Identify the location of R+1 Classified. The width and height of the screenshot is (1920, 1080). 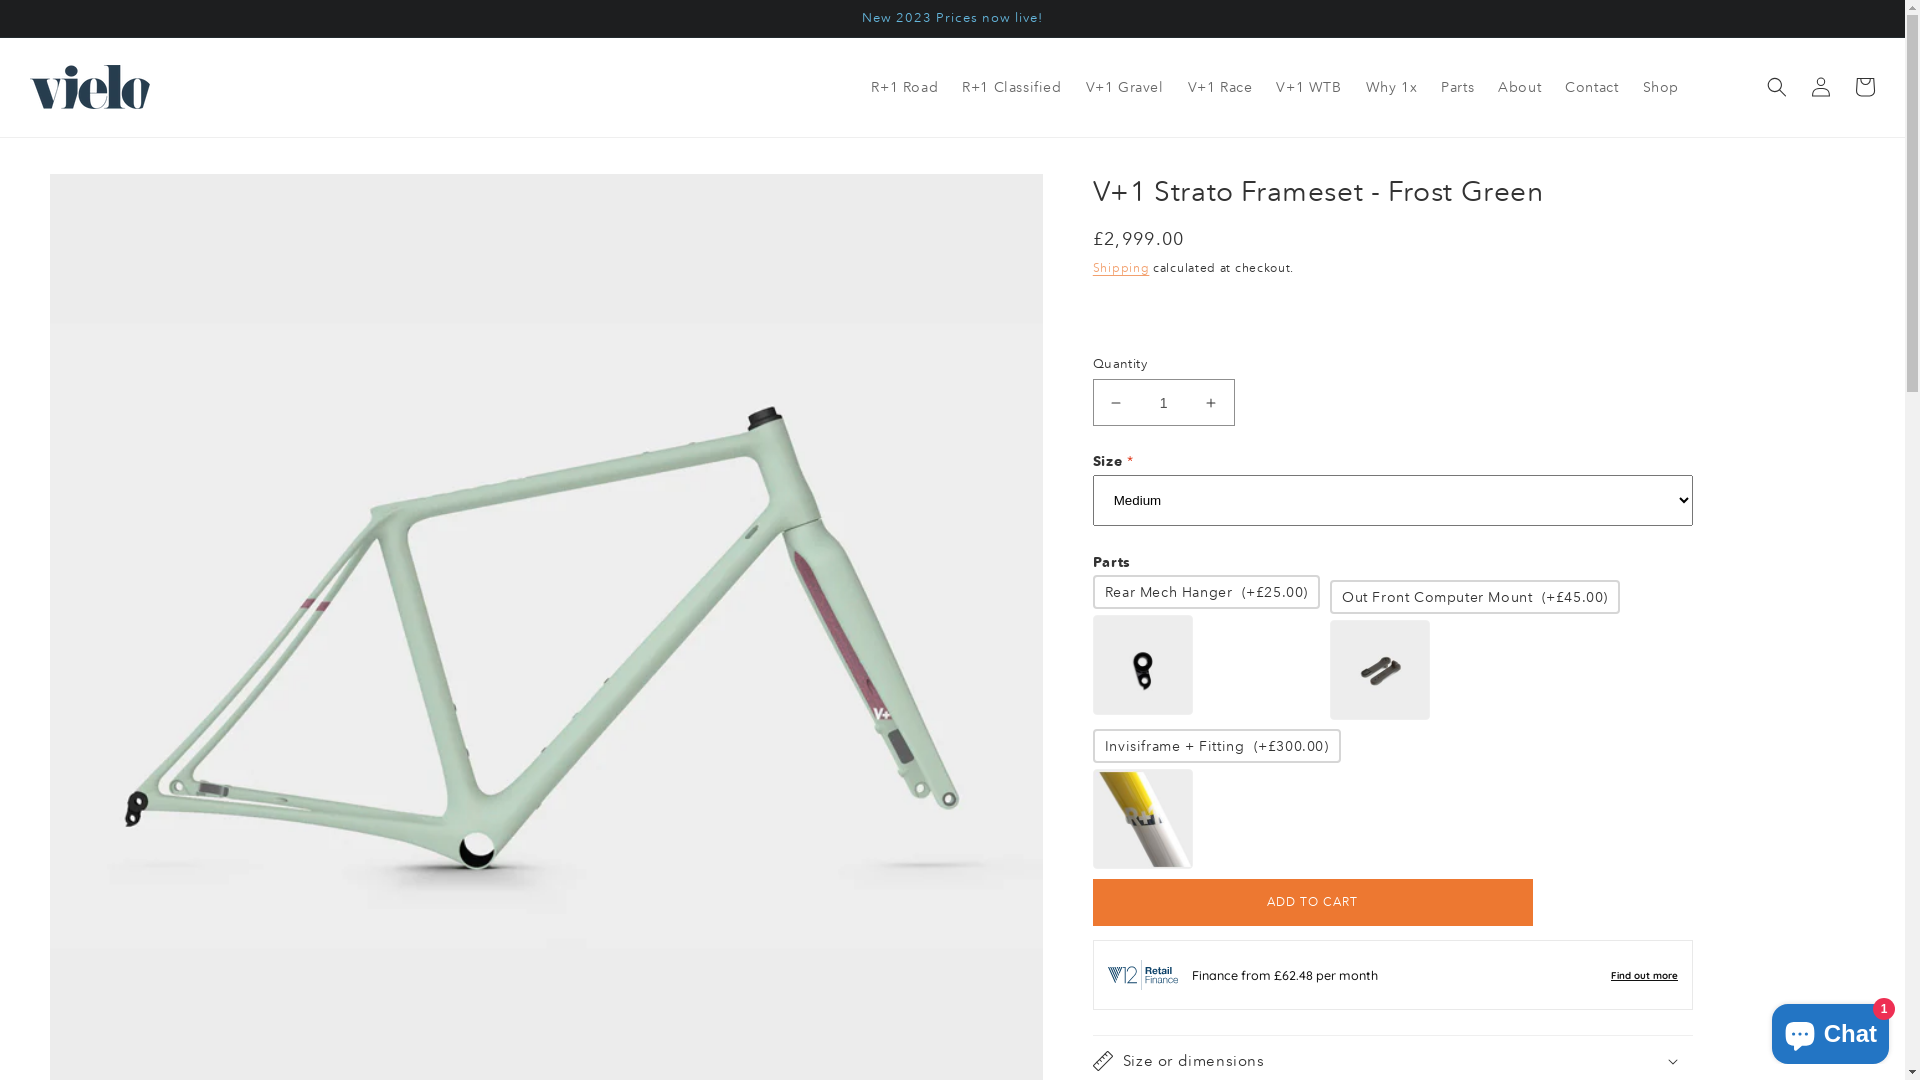
(1012, 87).